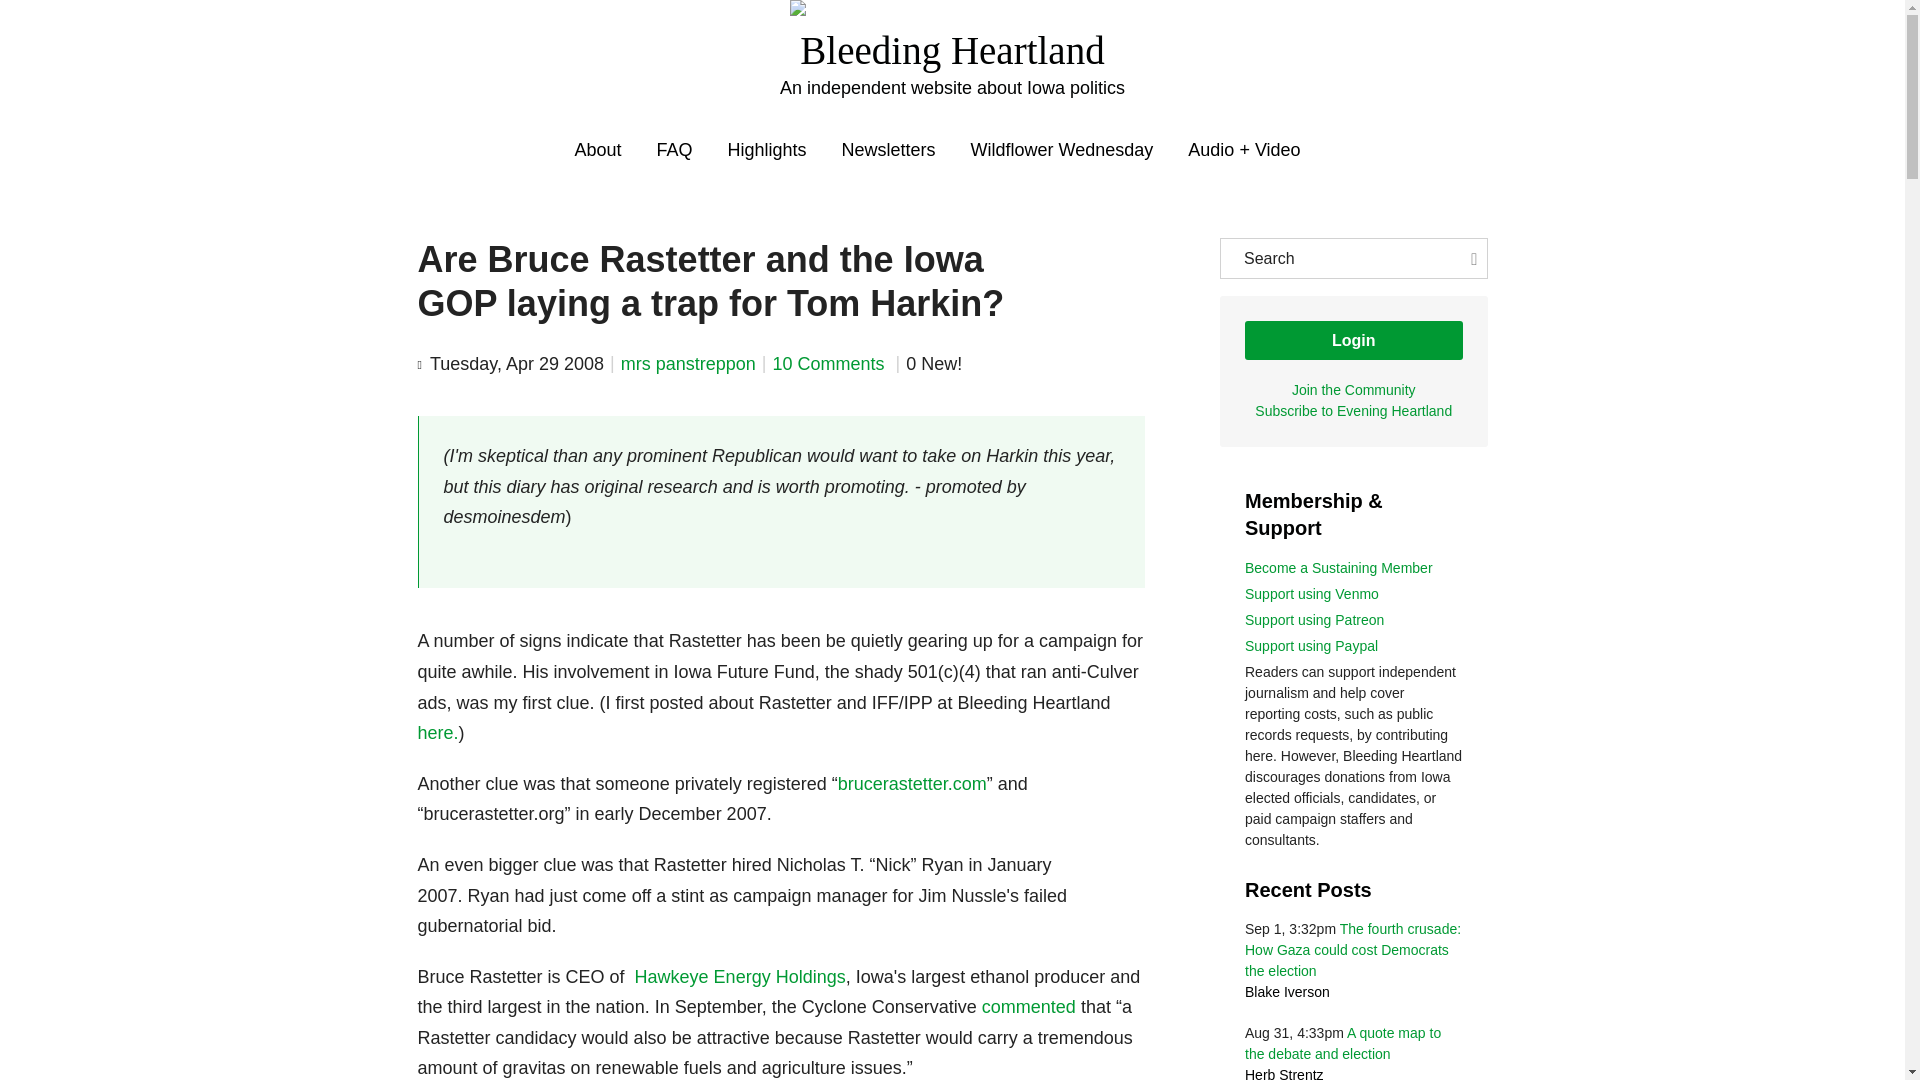 This screenshot has width=1920, height=1080. I want to click on About, so click(597, 150).